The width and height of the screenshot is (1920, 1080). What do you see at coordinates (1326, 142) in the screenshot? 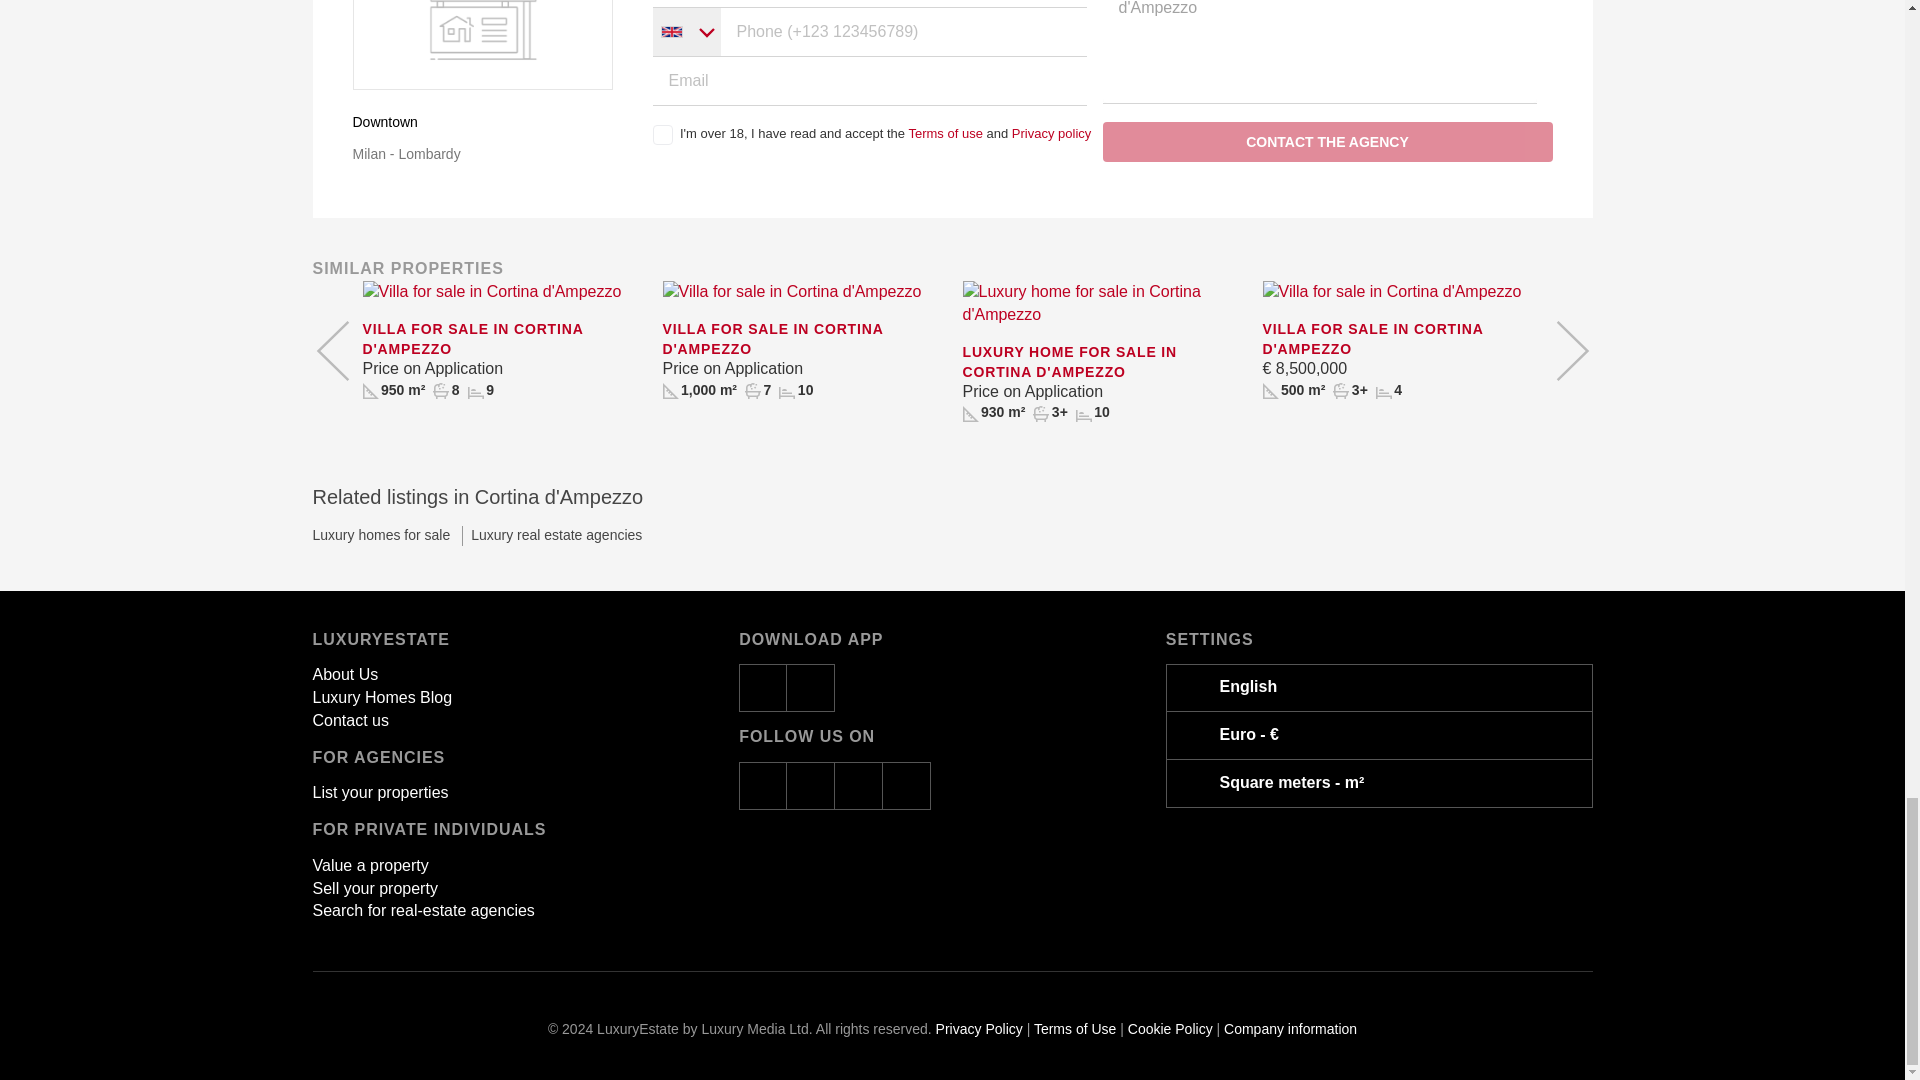
I see `CONTACT THE AGENCY` at bounding box center [1326, 142].